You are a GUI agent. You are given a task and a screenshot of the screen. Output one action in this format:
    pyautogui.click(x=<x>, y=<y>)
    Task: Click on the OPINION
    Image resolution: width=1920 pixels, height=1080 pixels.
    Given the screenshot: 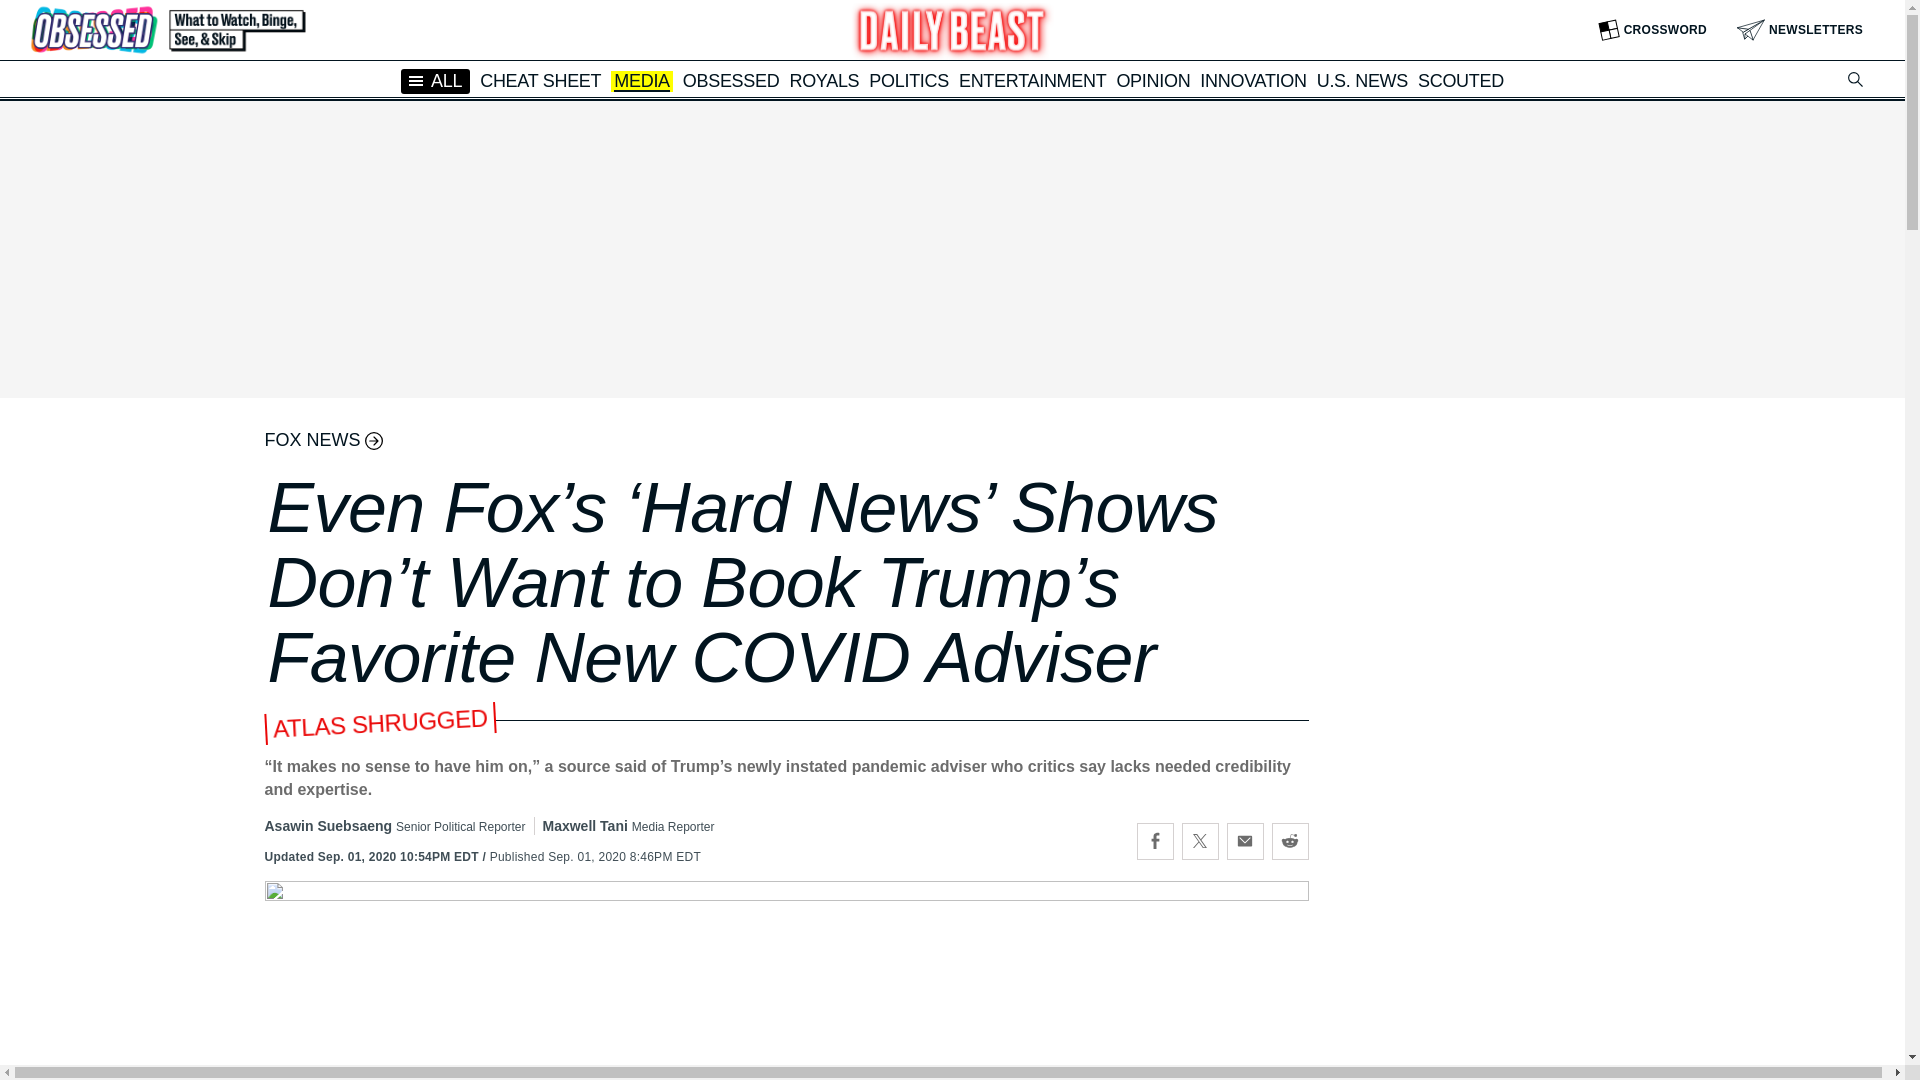 What is the action you would take?
    pyautogui.click(x=1152, y=80)
    